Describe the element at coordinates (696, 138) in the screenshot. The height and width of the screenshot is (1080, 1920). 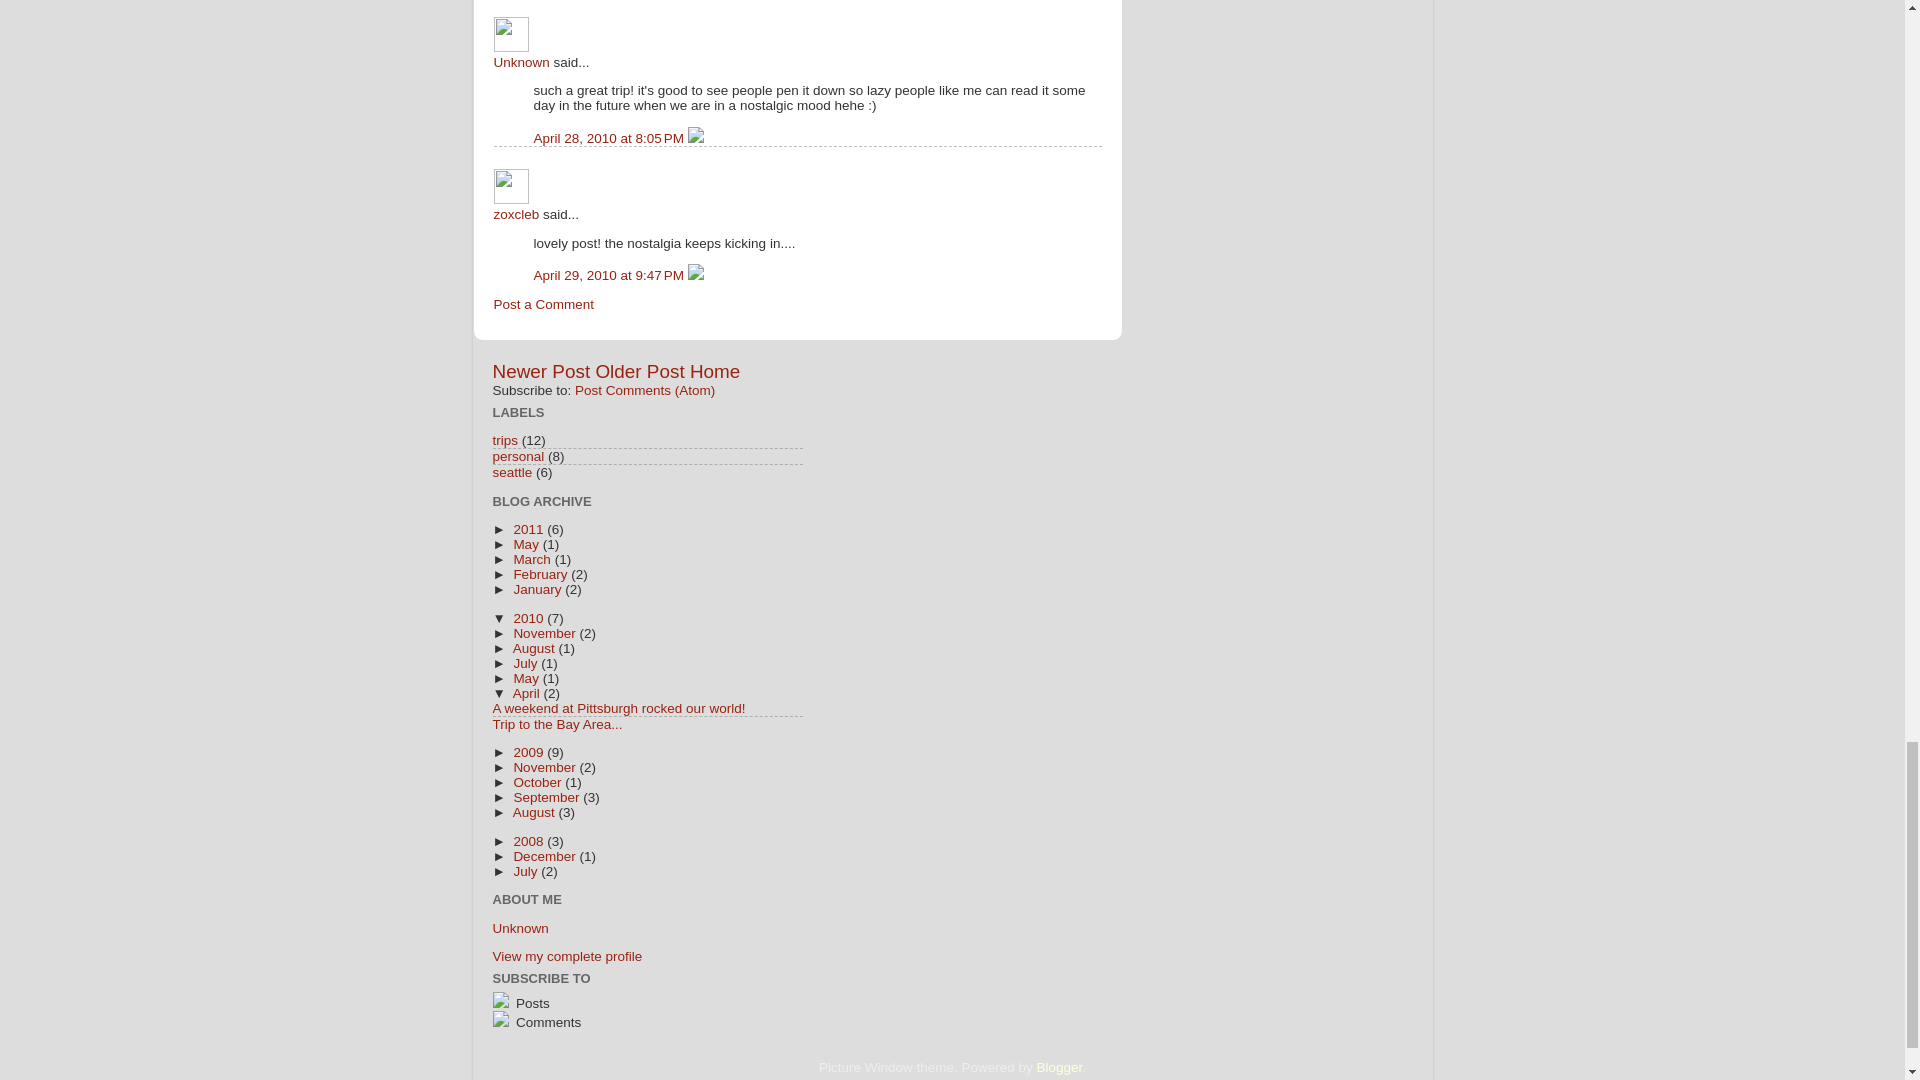
I see `Delete Comment` at that location.